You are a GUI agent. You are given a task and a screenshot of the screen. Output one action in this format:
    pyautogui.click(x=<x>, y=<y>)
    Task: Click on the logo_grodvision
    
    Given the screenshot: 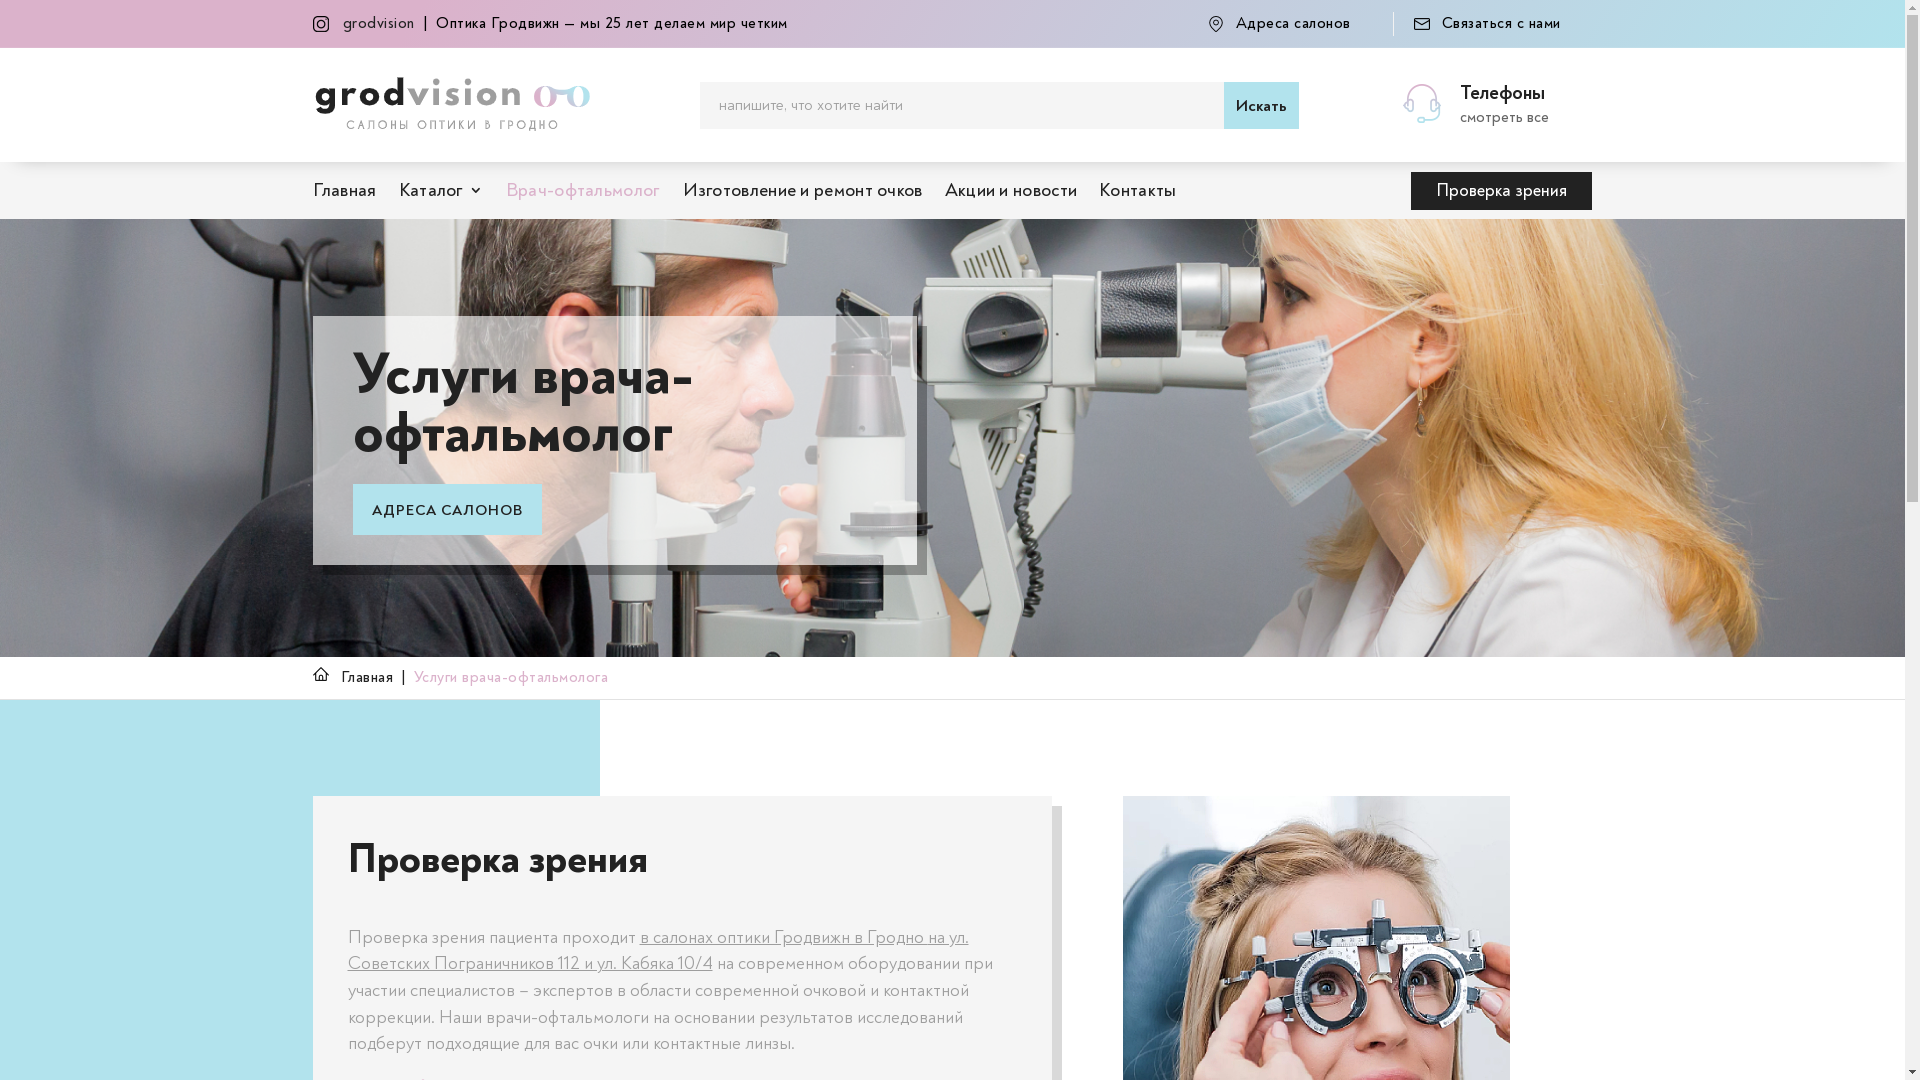 What is the action you would take?
    pyautogui.click(x=452, y=105)
    